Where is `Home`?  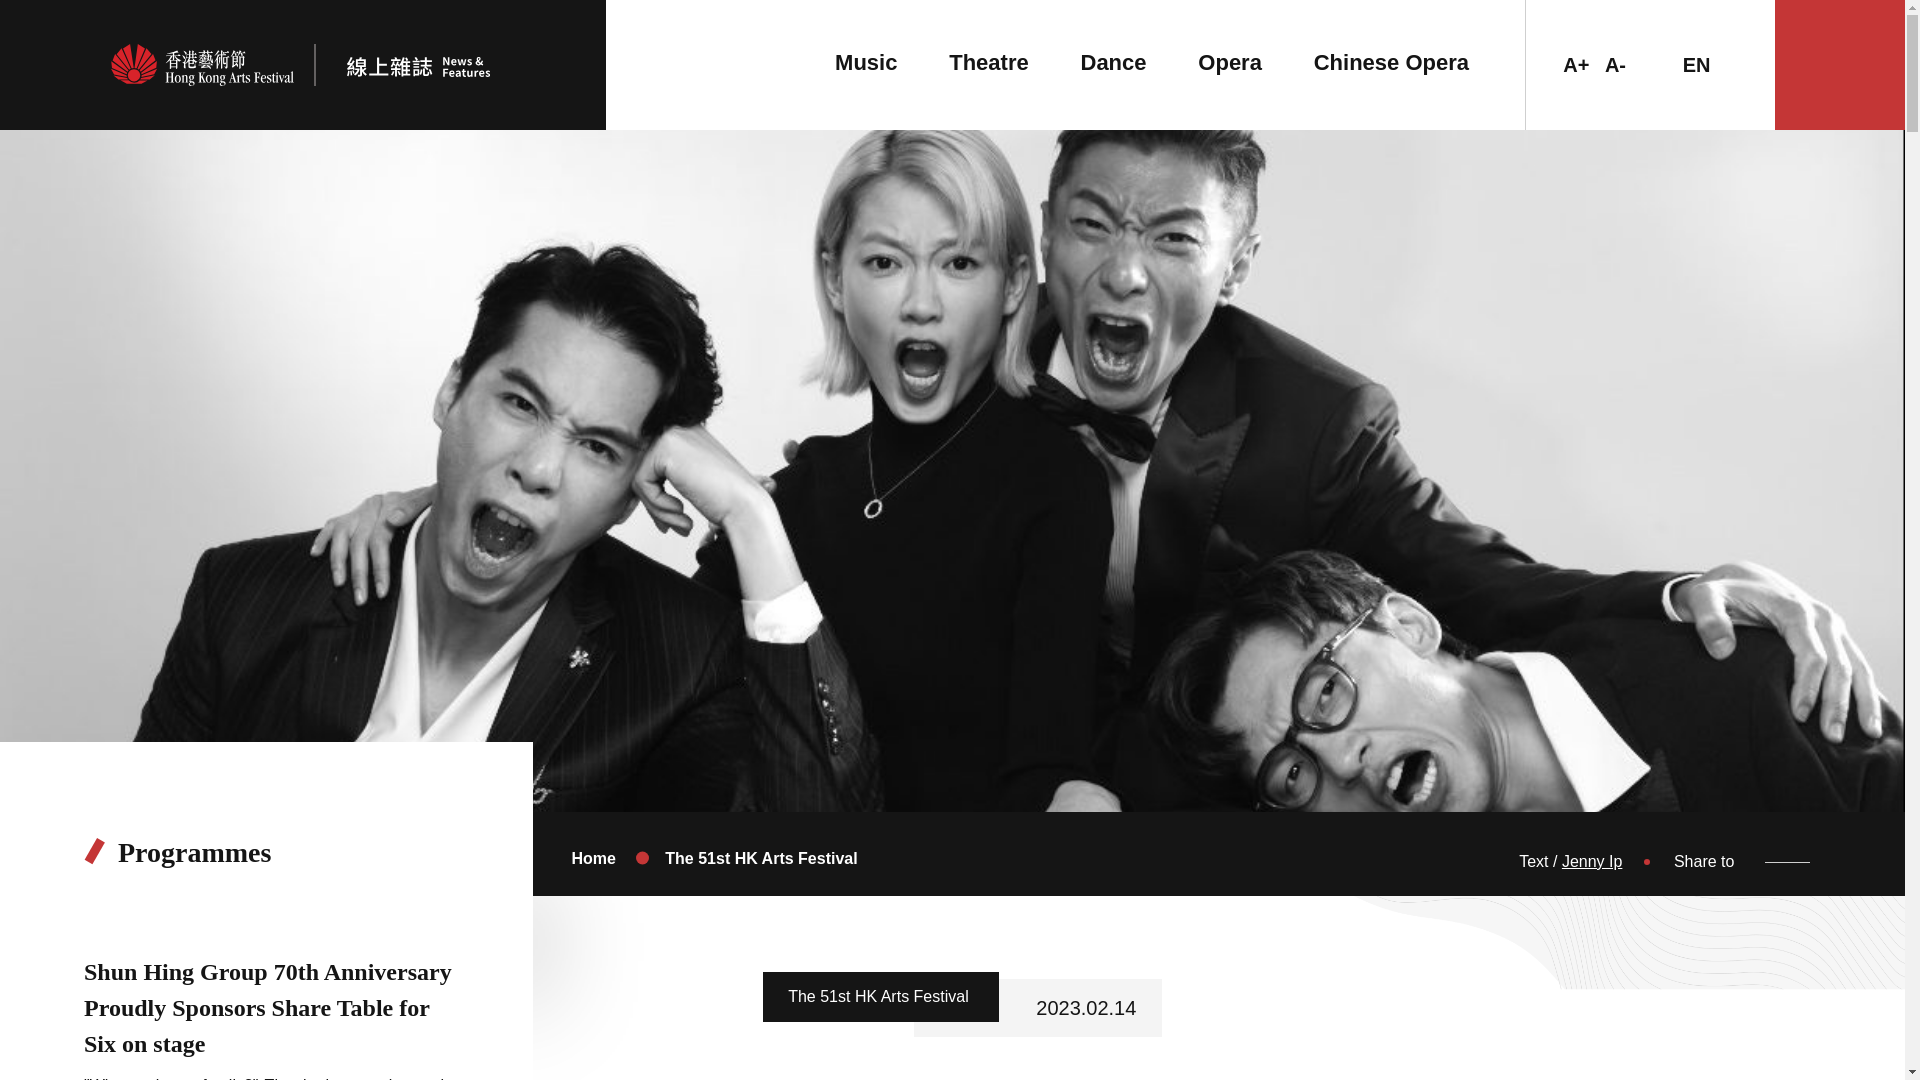 Home is located at coordinates (592, 858).